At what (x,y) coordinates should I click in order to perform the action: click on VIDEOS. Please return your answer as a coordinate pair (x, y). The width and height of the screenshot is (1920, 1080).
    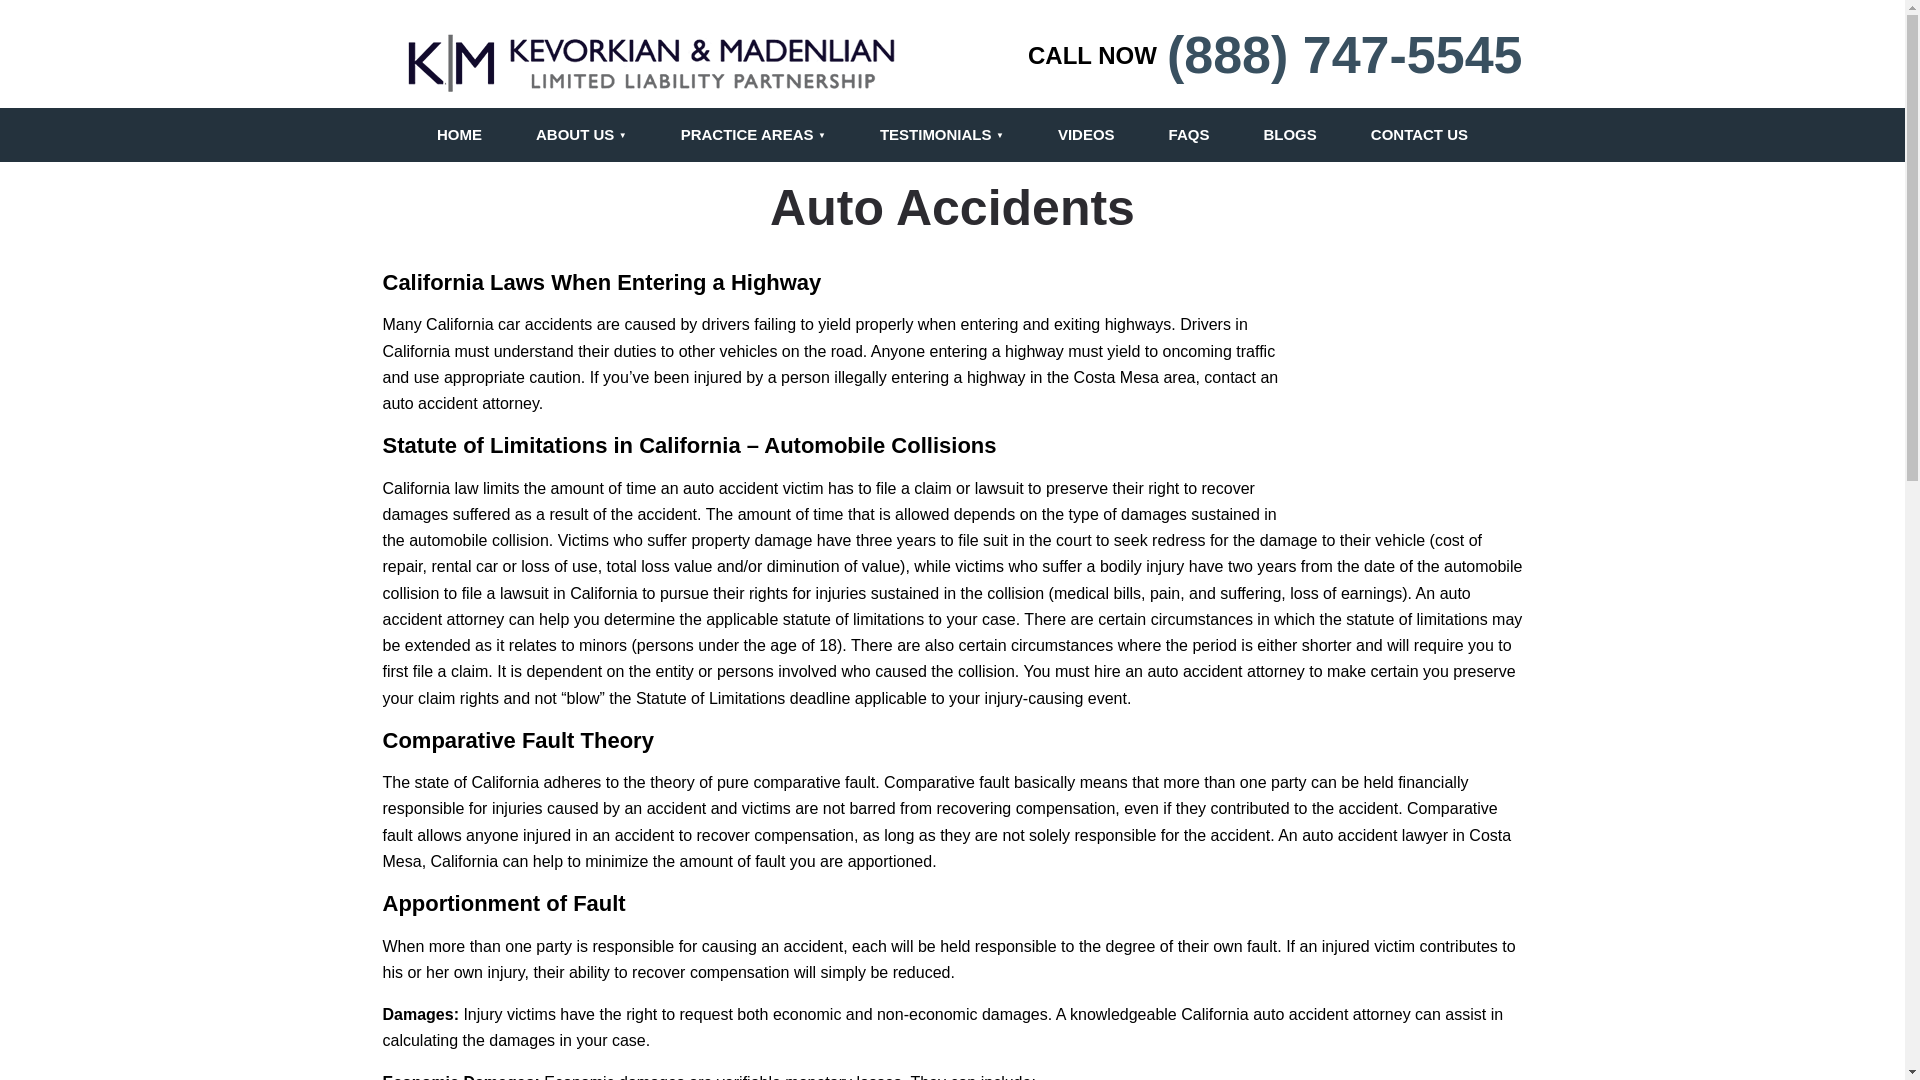
    Looking at the image, I should click on (1086, 135).